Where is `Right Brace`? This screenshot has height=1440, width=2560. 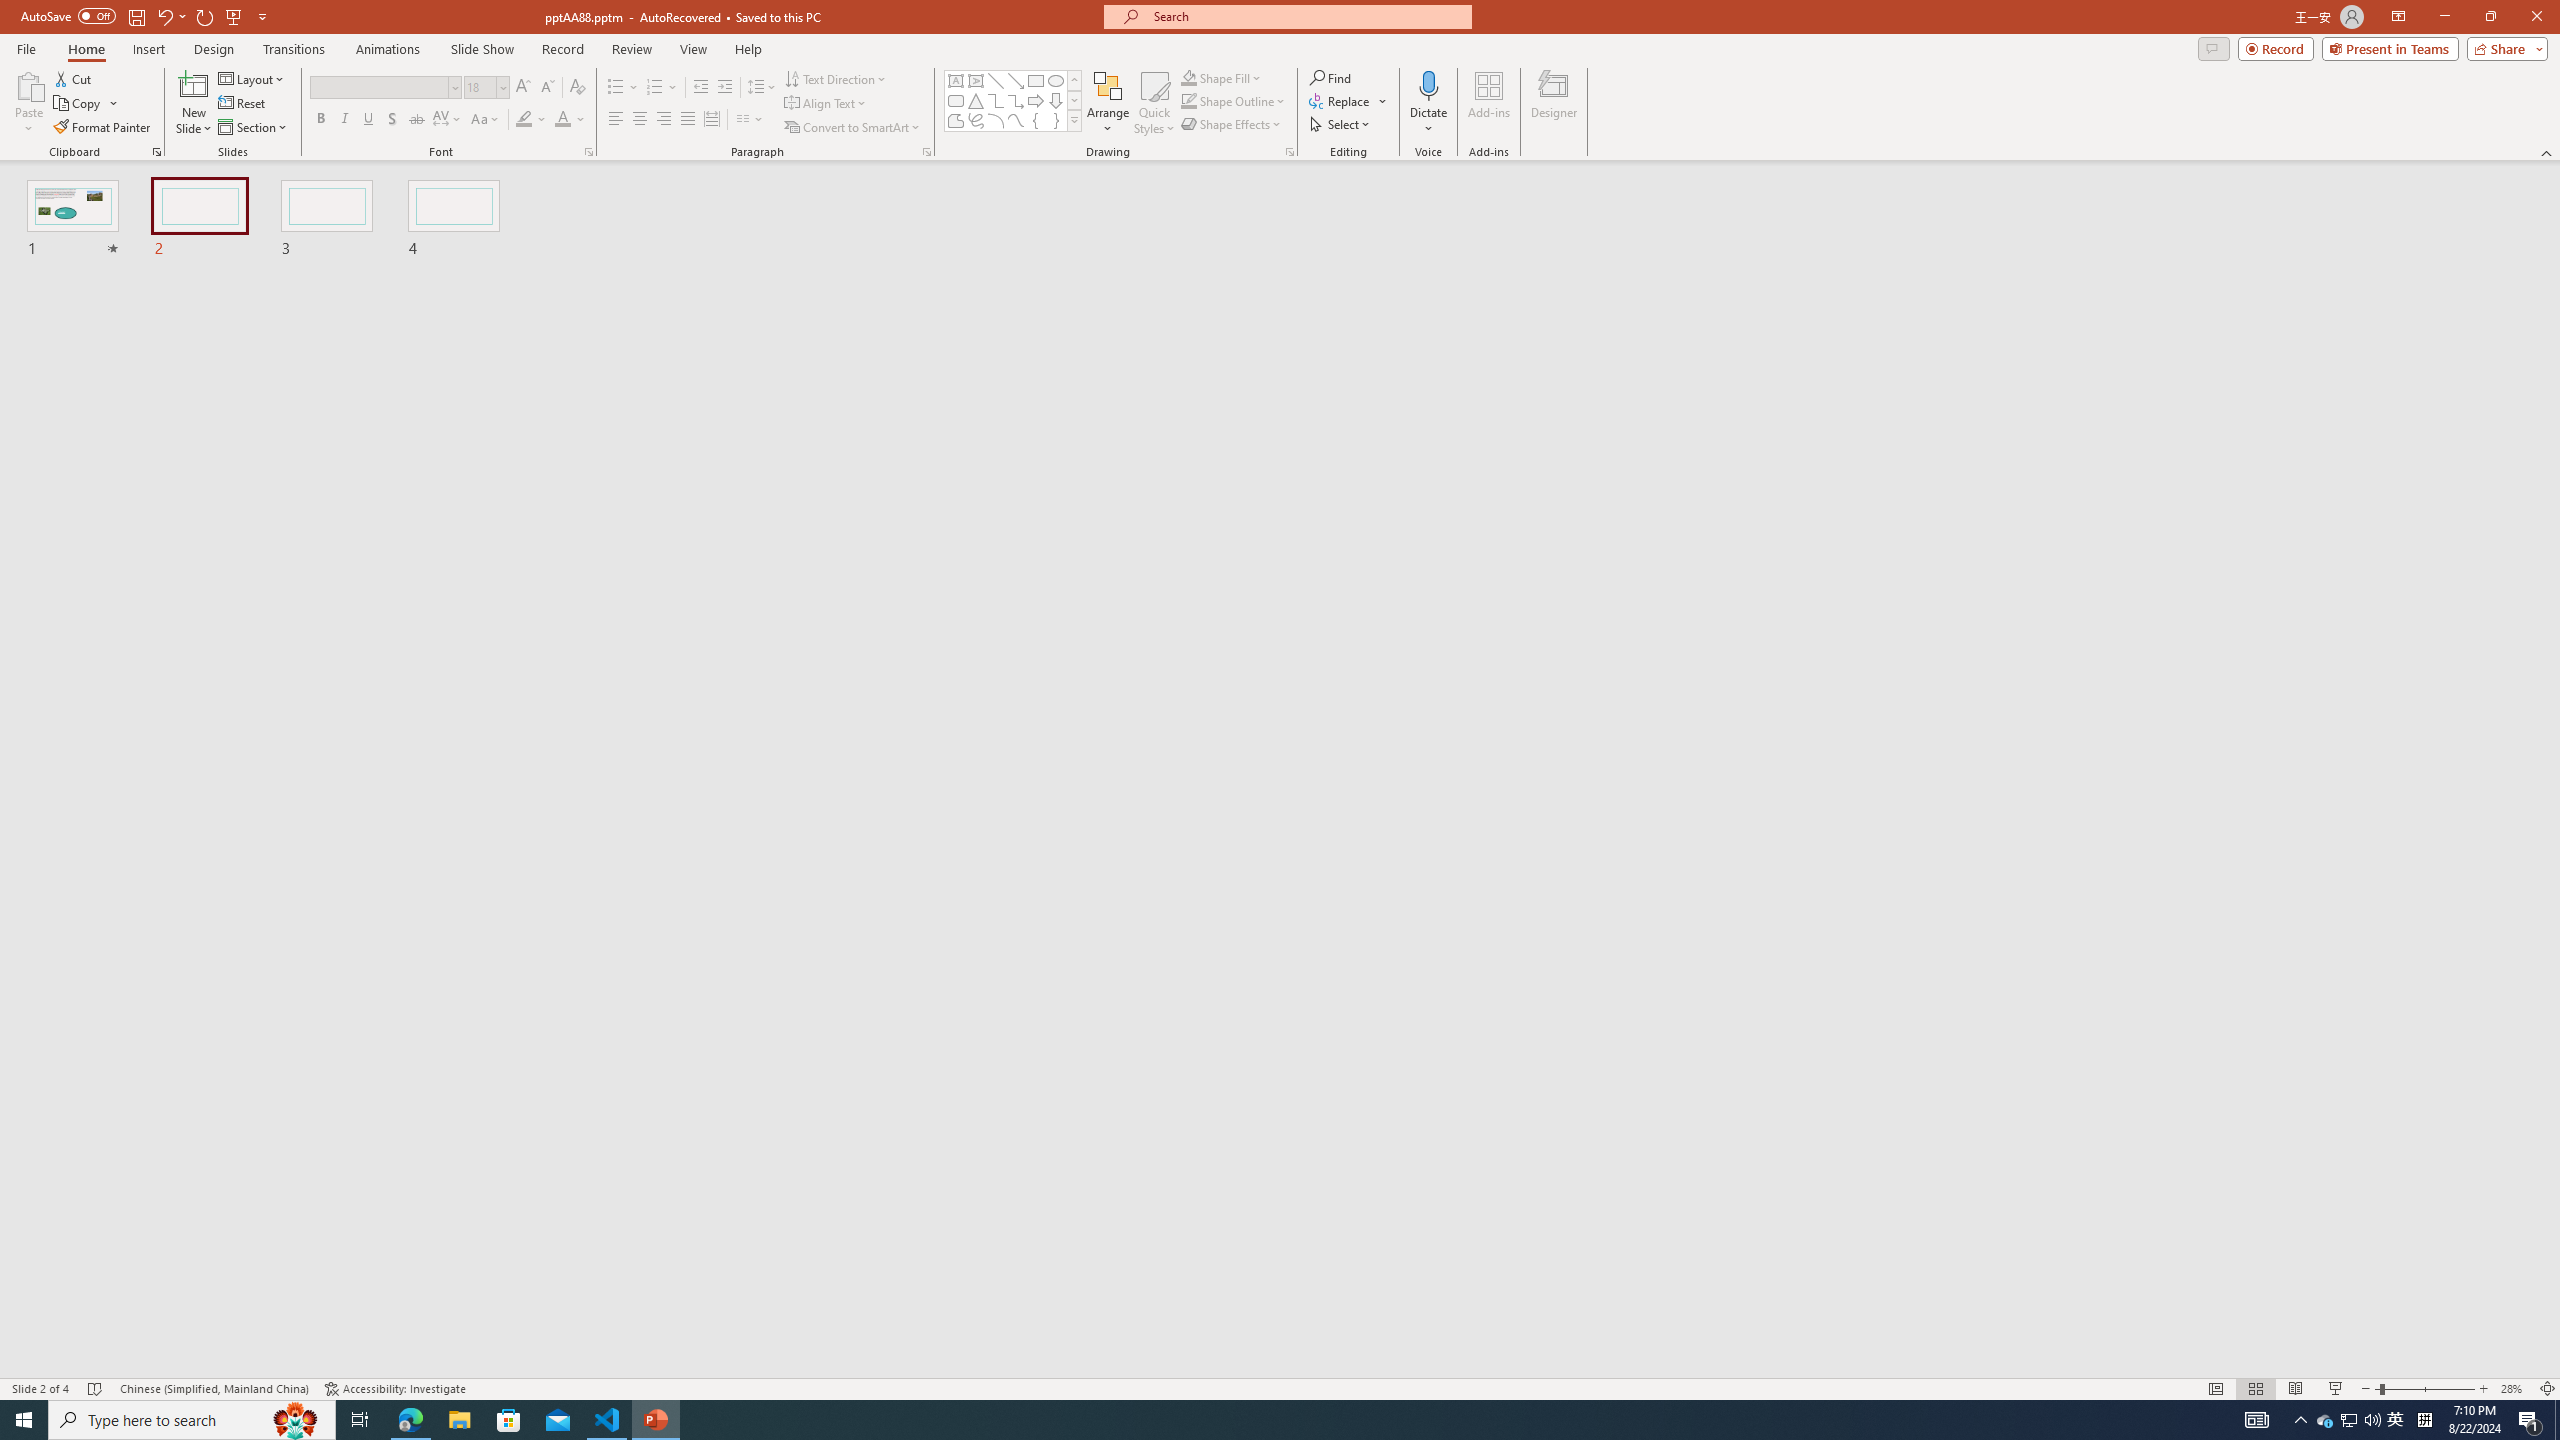
Right Brace is located at coordinates (1056, 120).